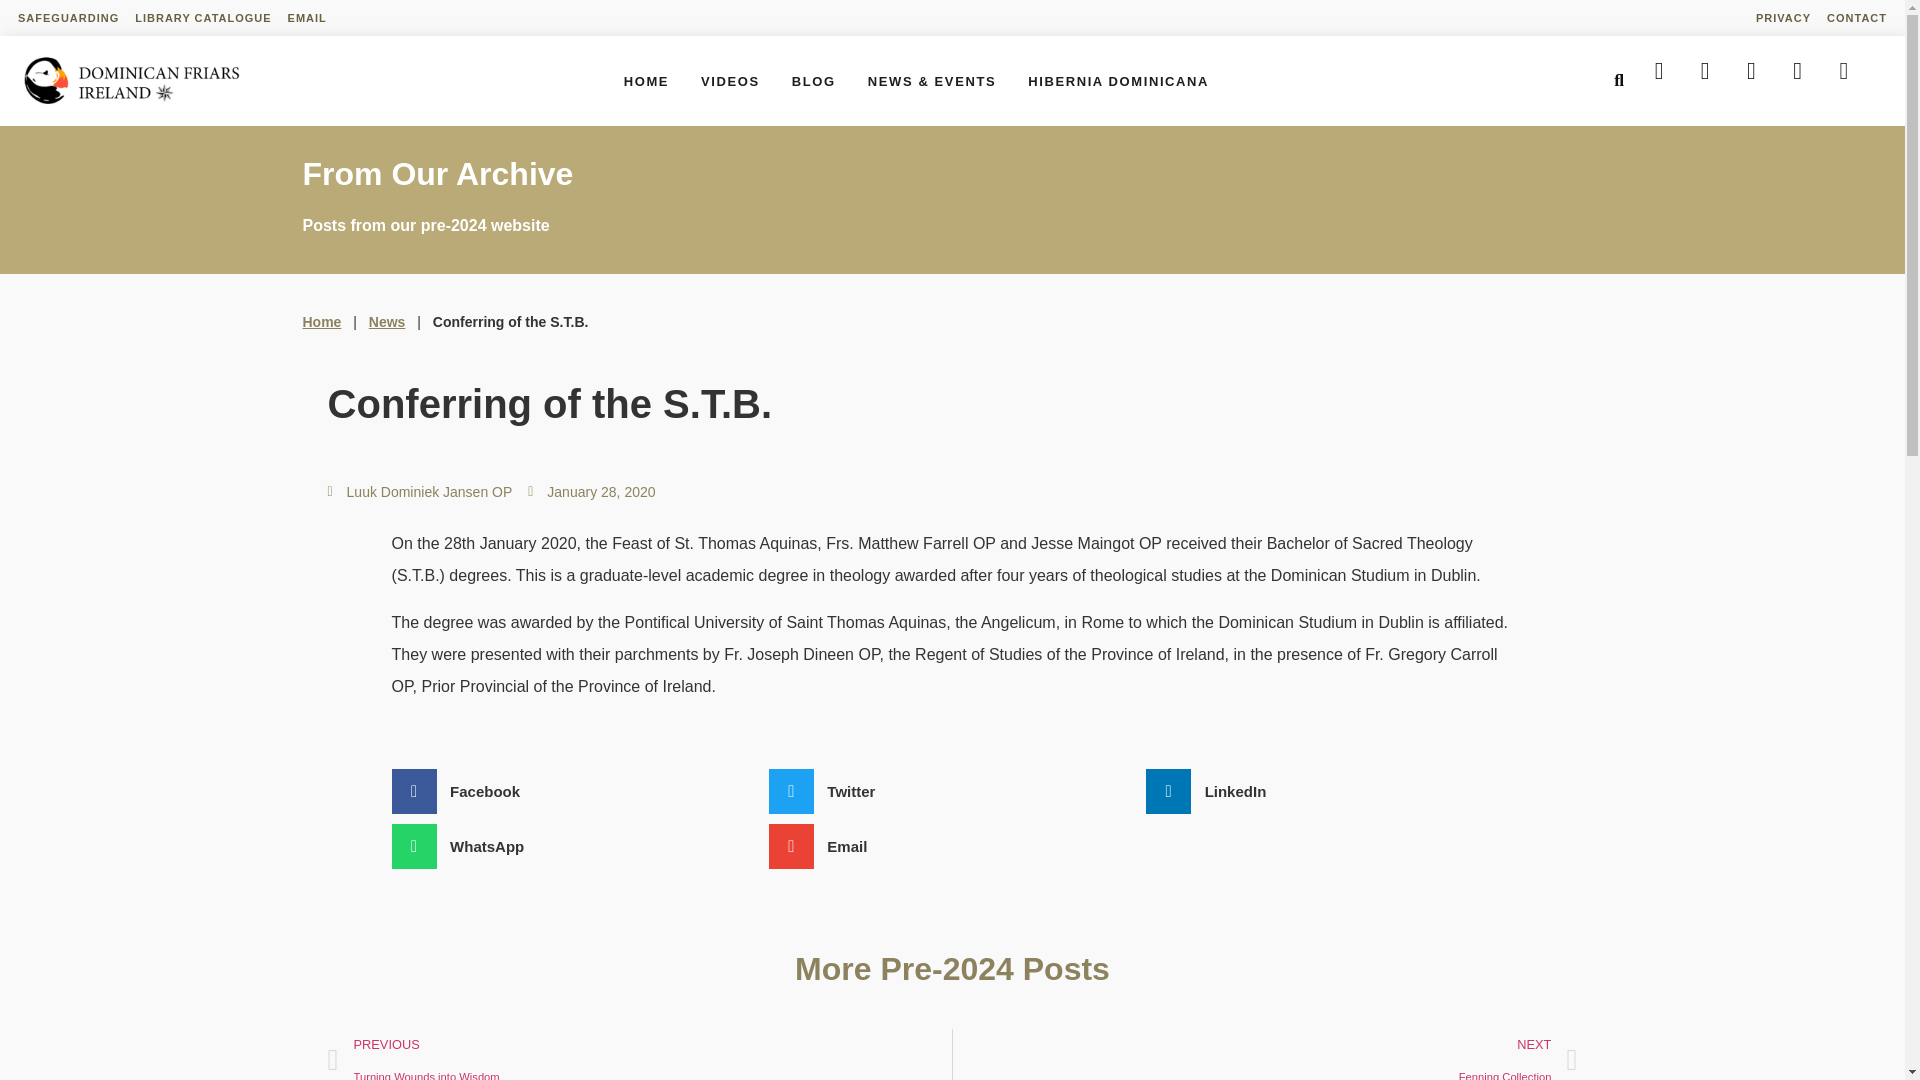  I want to click on EMAIL, so click(646, 80).